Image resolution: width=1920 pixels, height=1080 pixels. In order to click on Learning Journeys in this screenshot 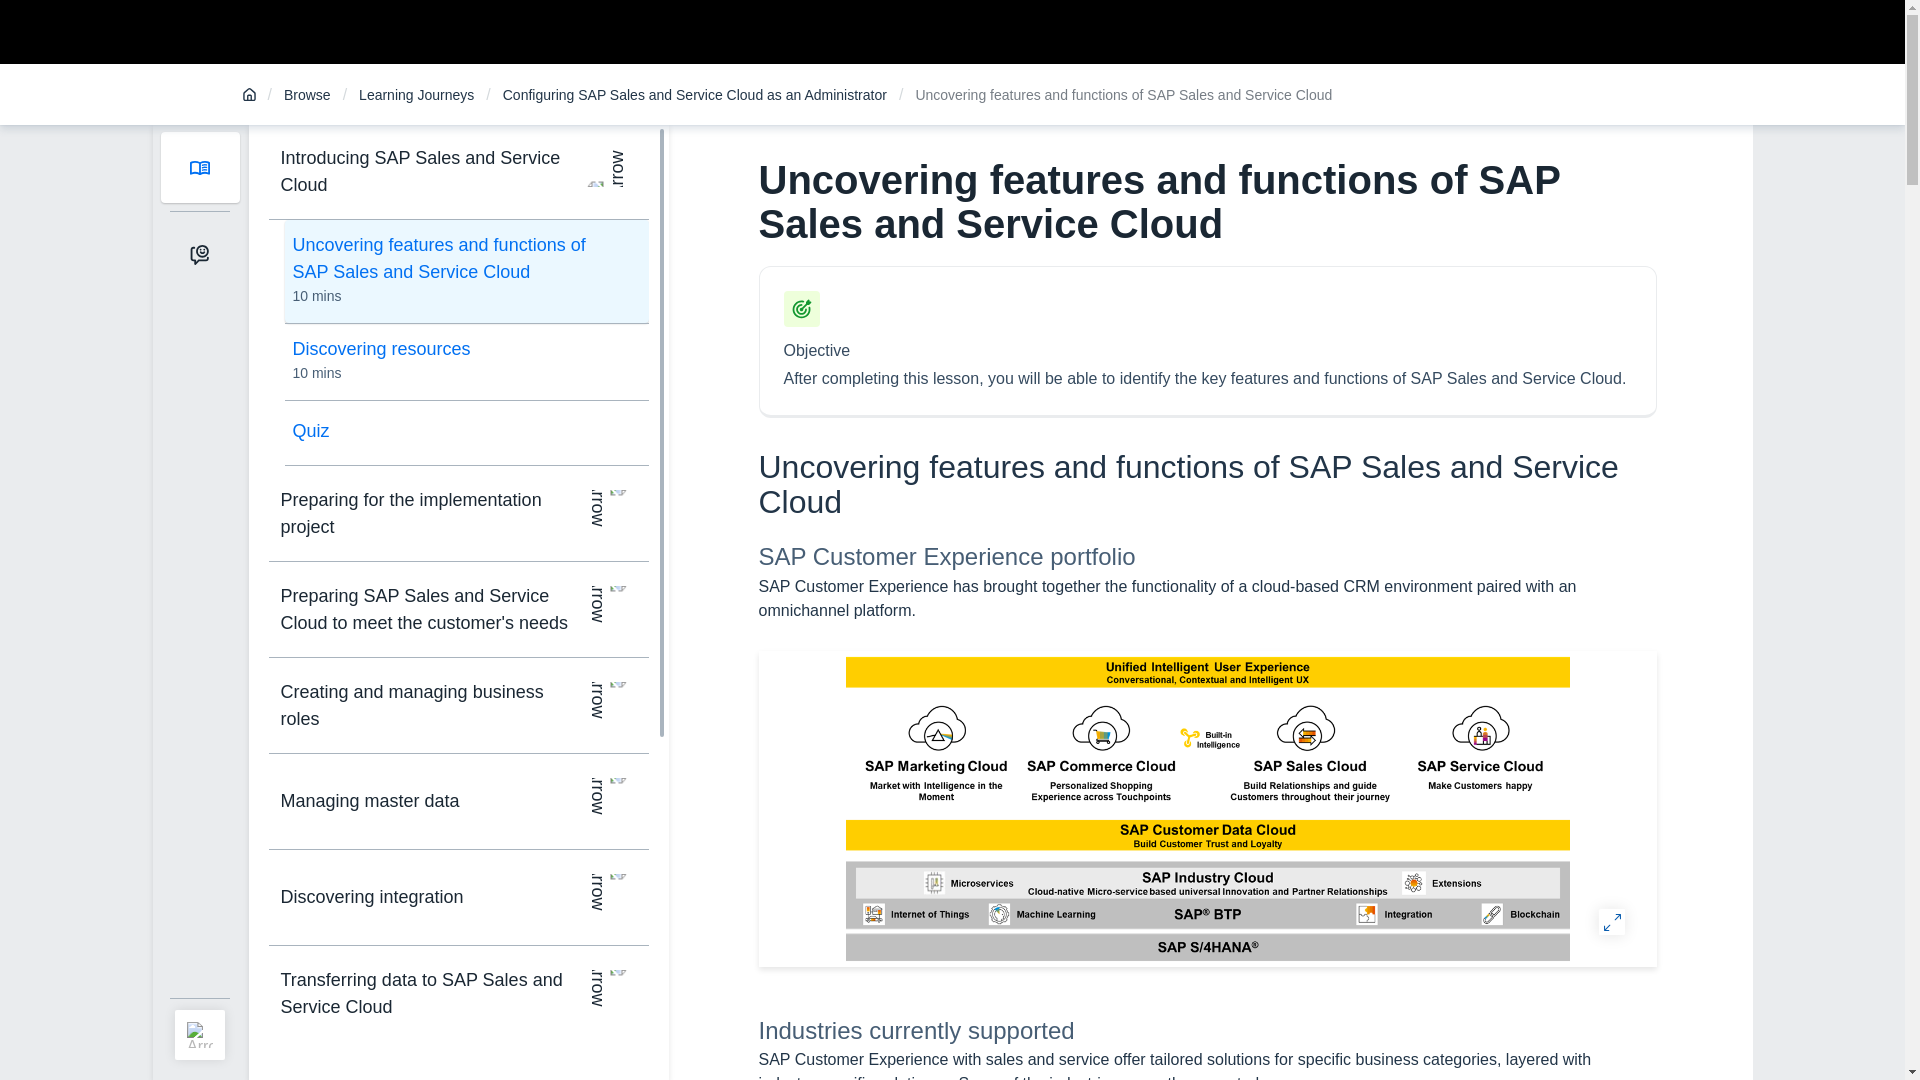, I will do `click(695, 95)`.